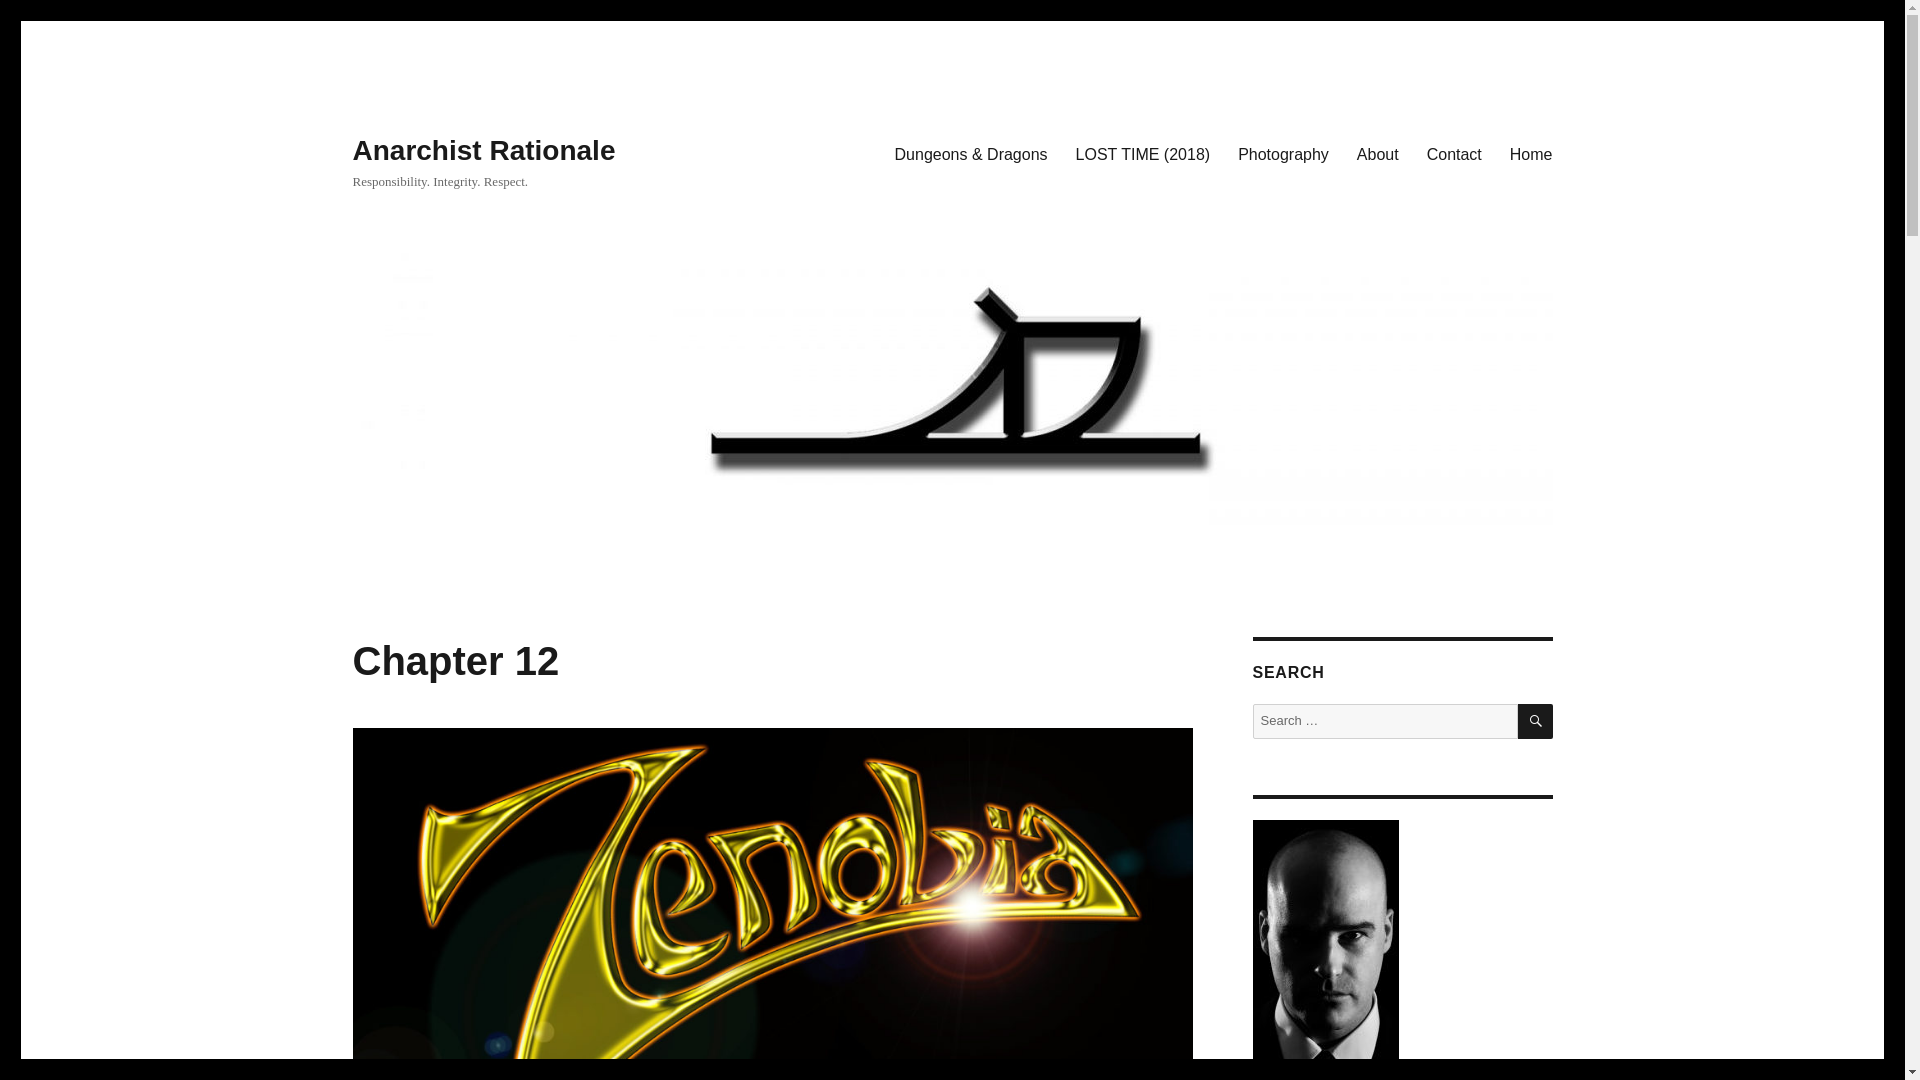 This screenshot has width=1920, height=1080. Describe the element at coordinates (1454, 153) in the screenshot. I see `Contact` at that location.